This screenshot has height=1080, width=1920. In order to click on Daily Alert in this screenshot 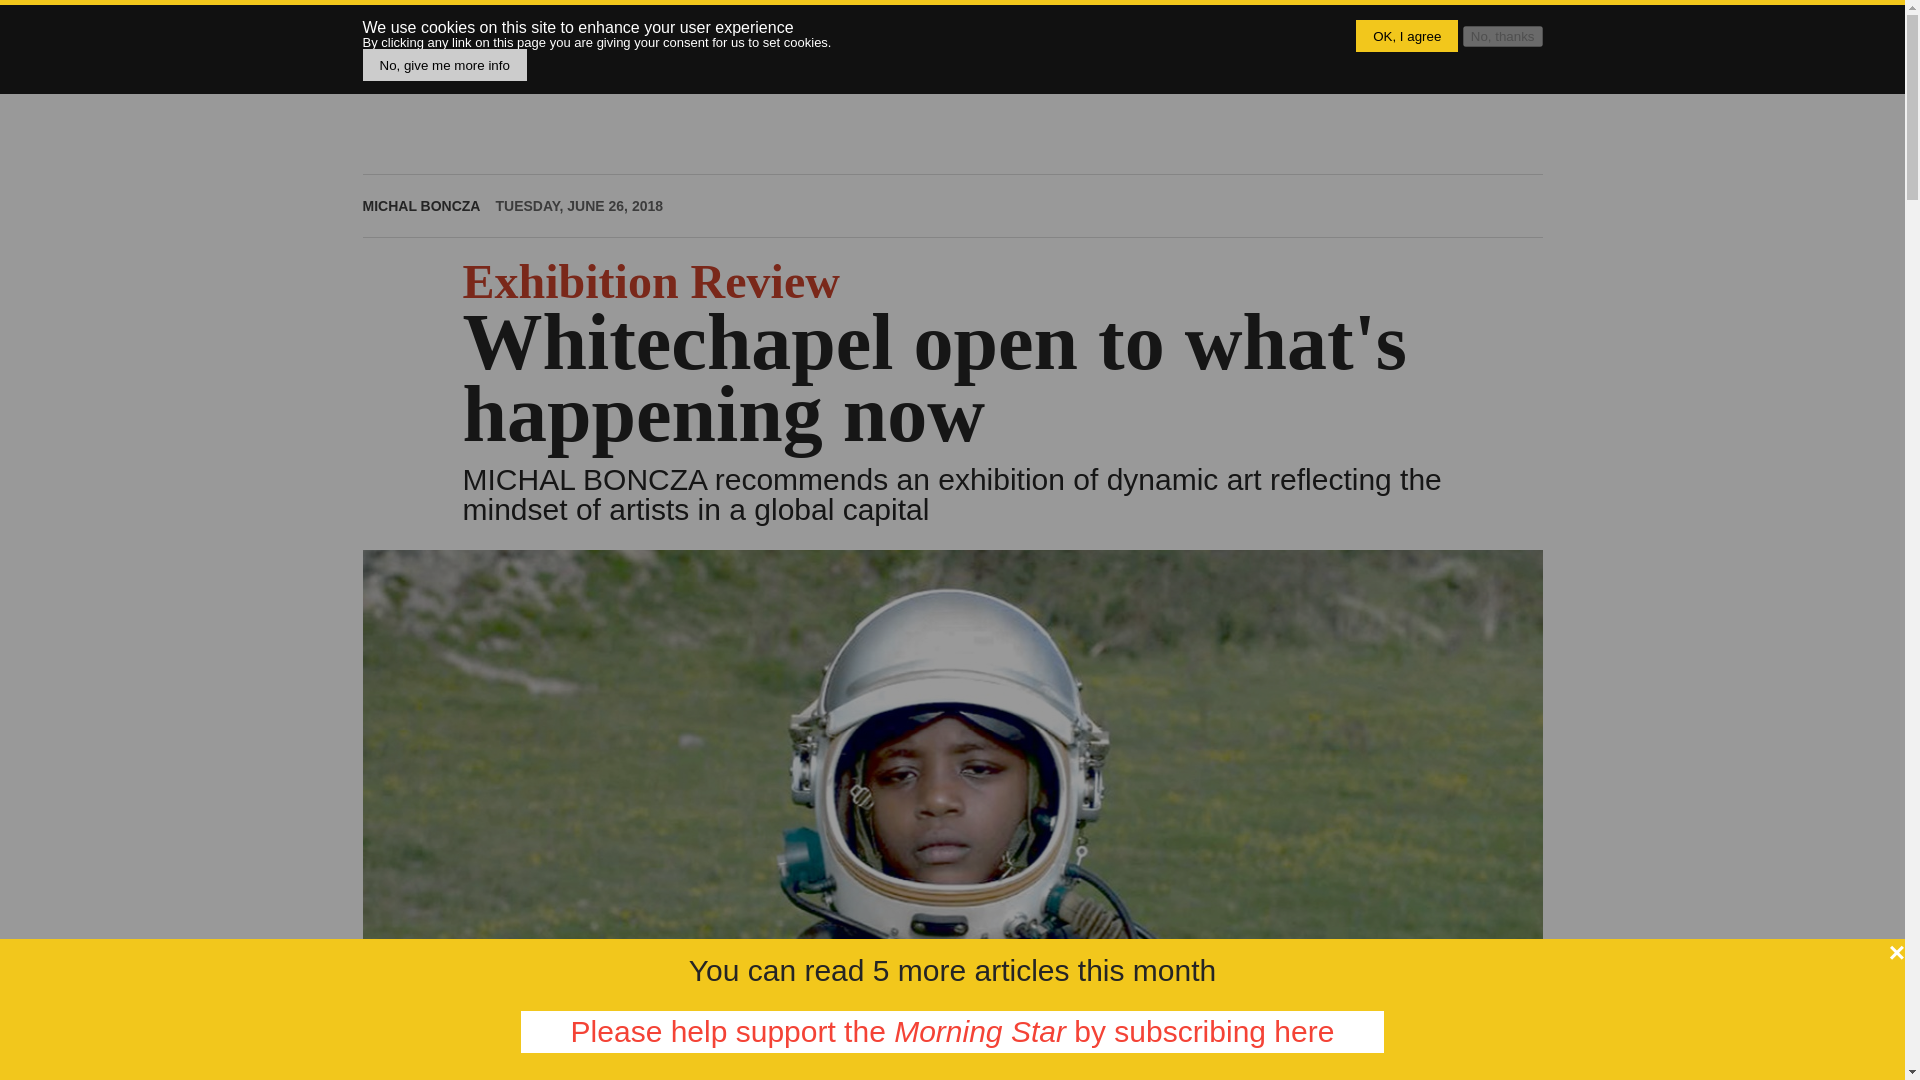, I will do `click(984, 30)`.